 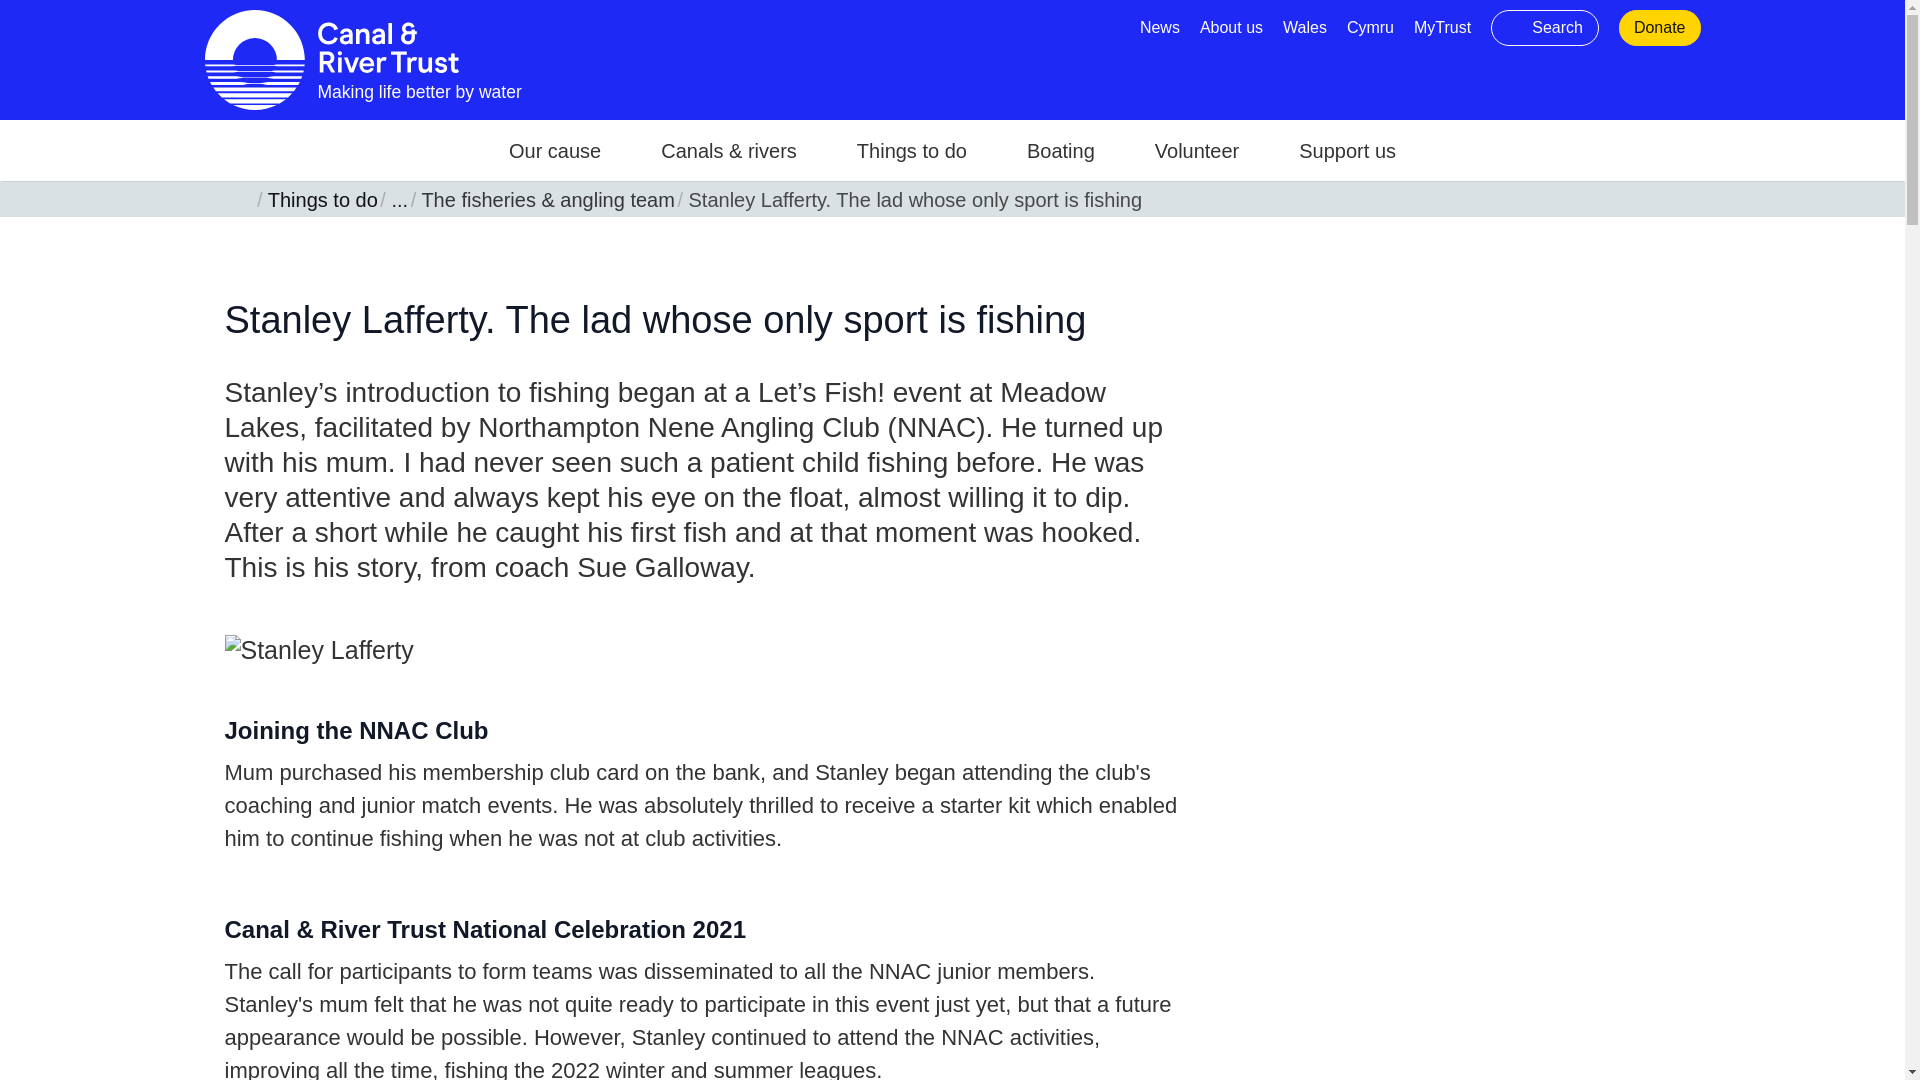 I want to click on Our cause, so click(x=554, y=150).